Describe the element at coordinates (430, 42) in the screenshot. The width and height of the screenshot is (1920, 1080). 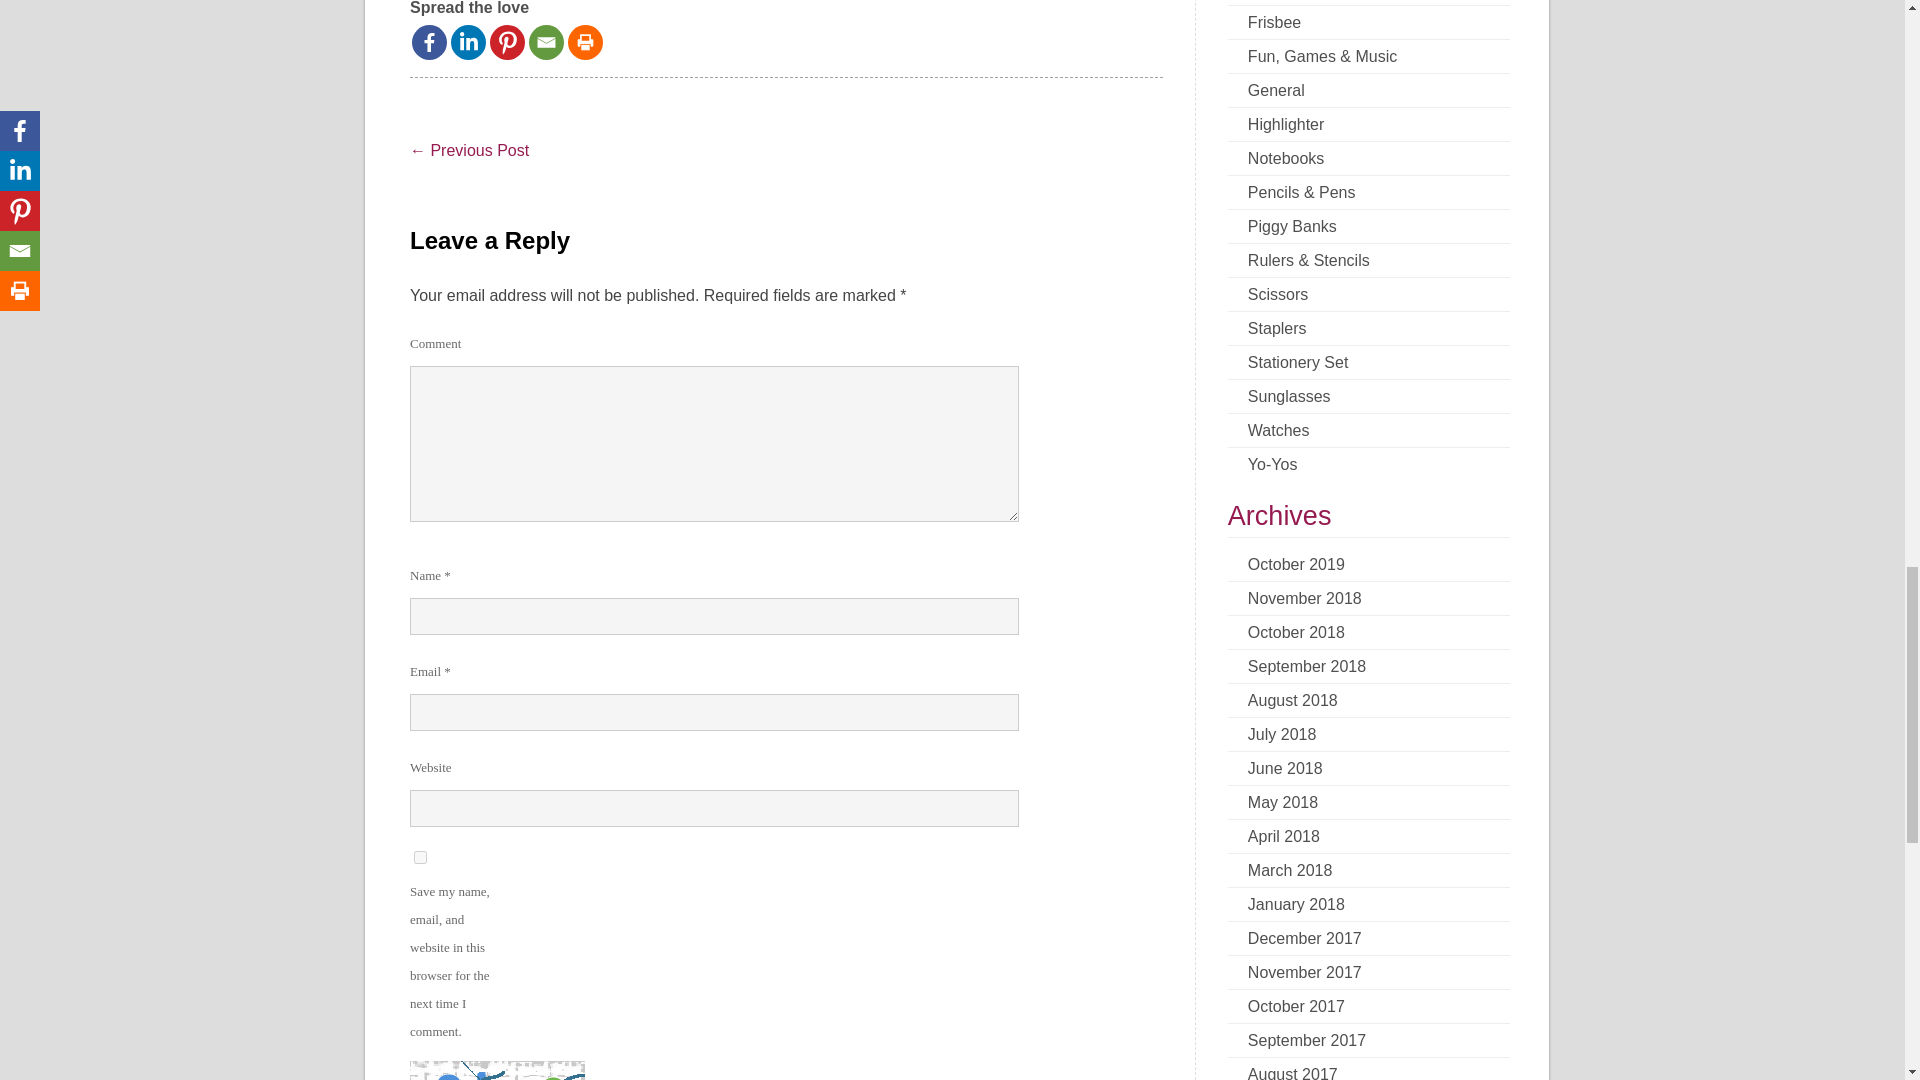
I see `Facebook` at that location.